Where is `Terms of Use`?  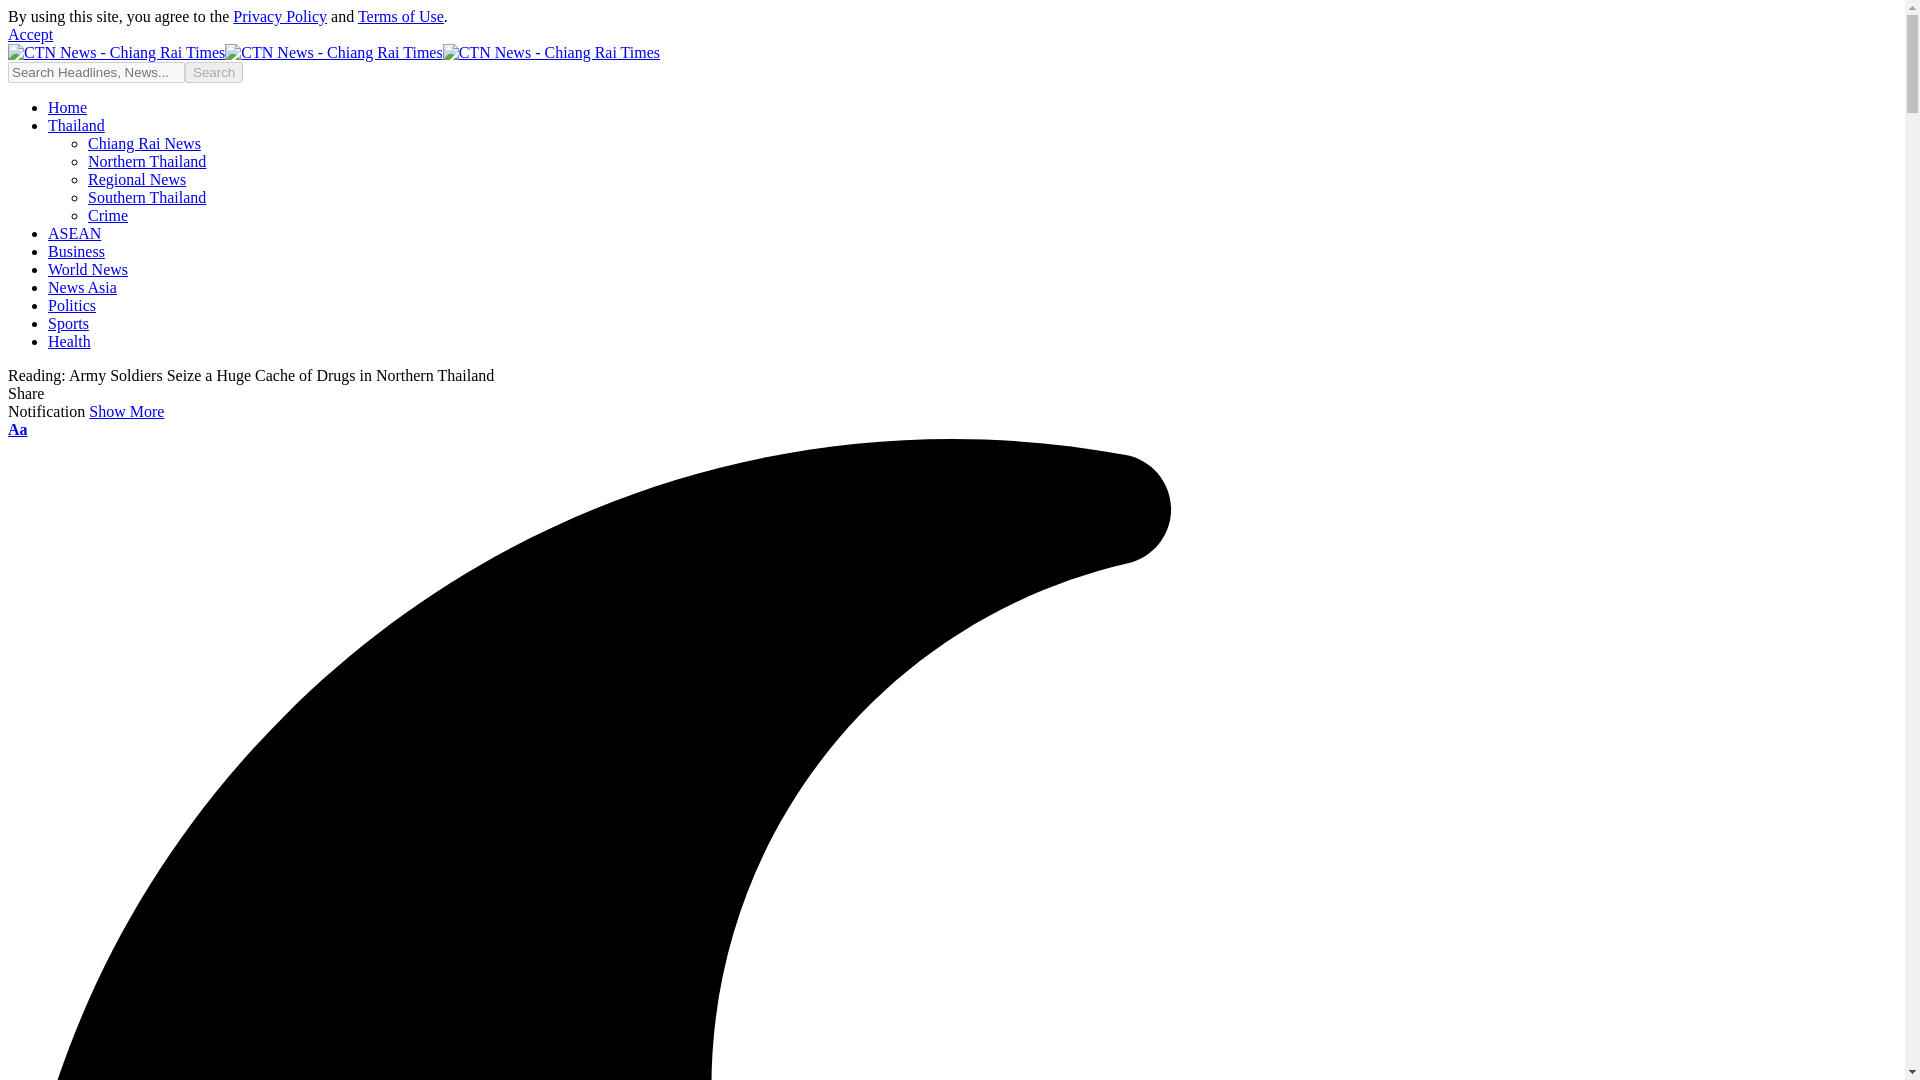 Terms of Use is located at coordinates (400, 16).